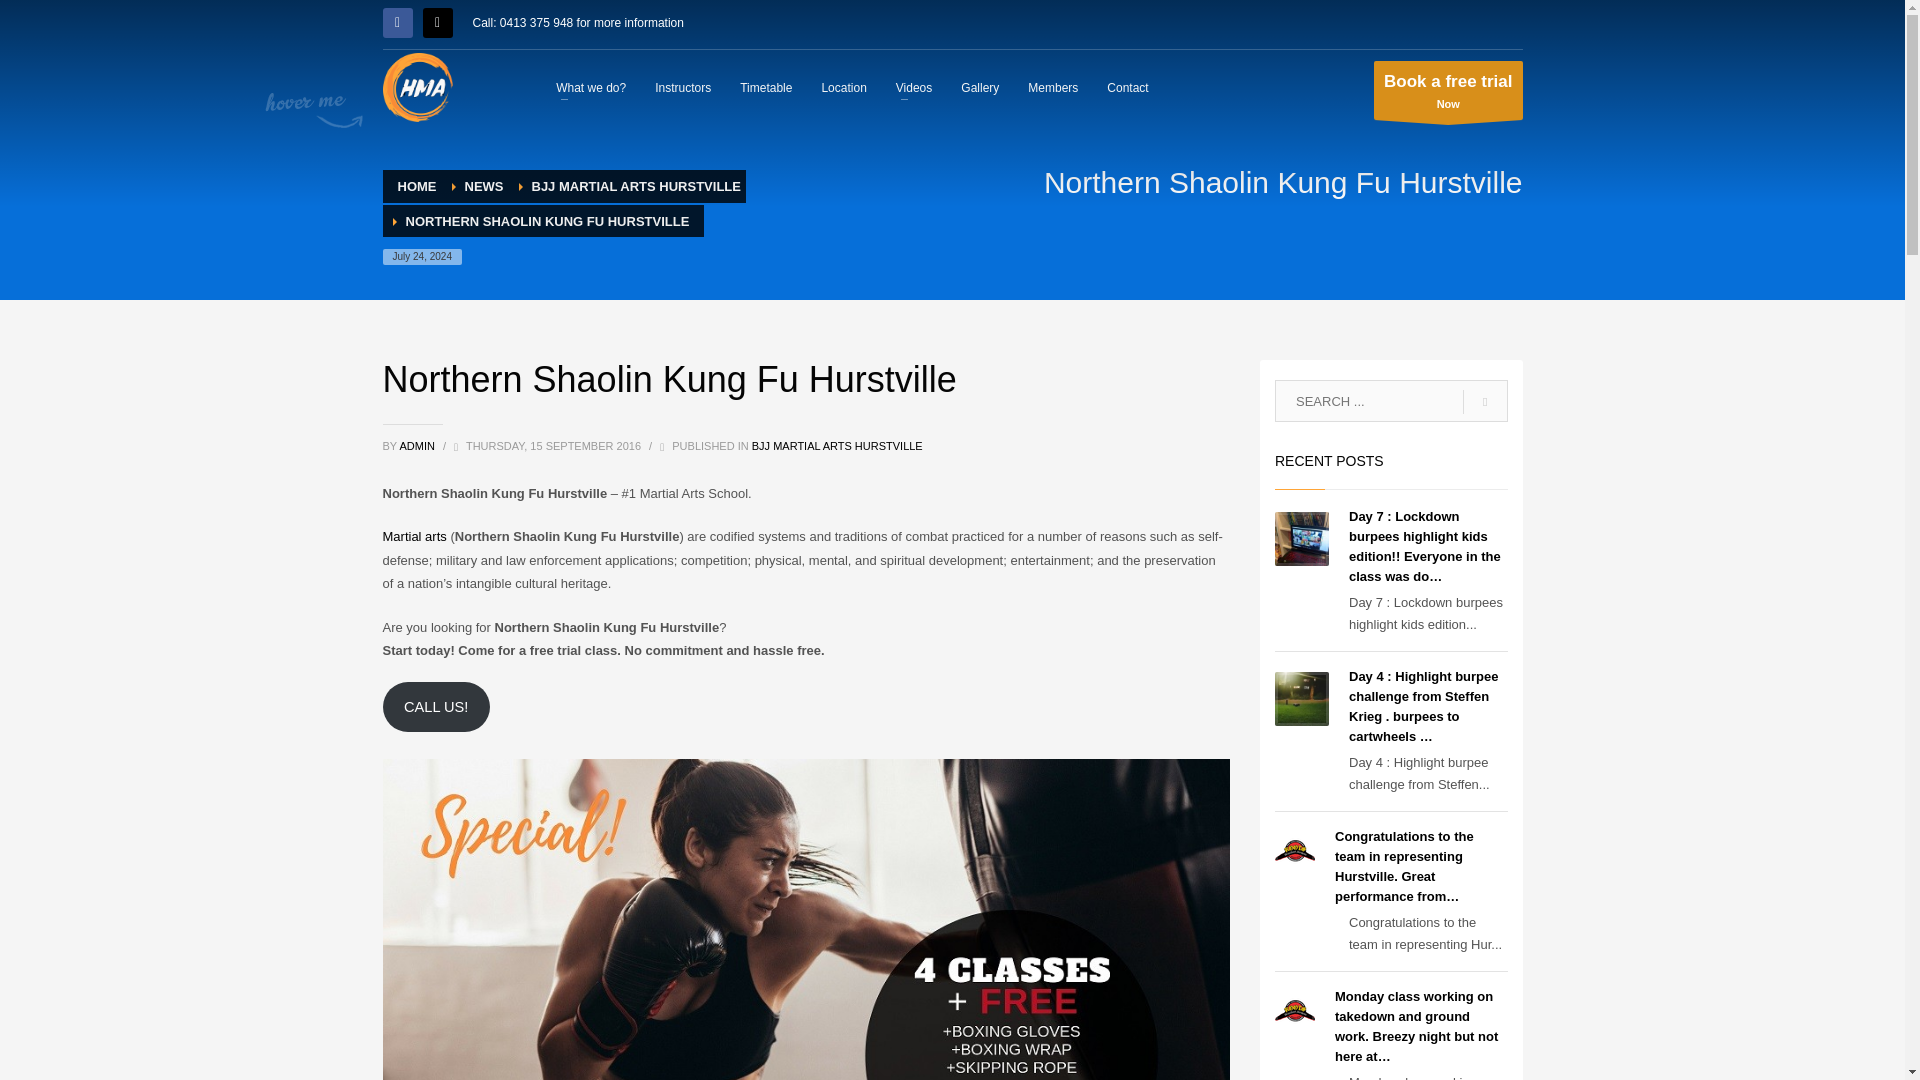 This screenshot has height=1080, width=1920. I want to click on Instagram, so click(980, 87).